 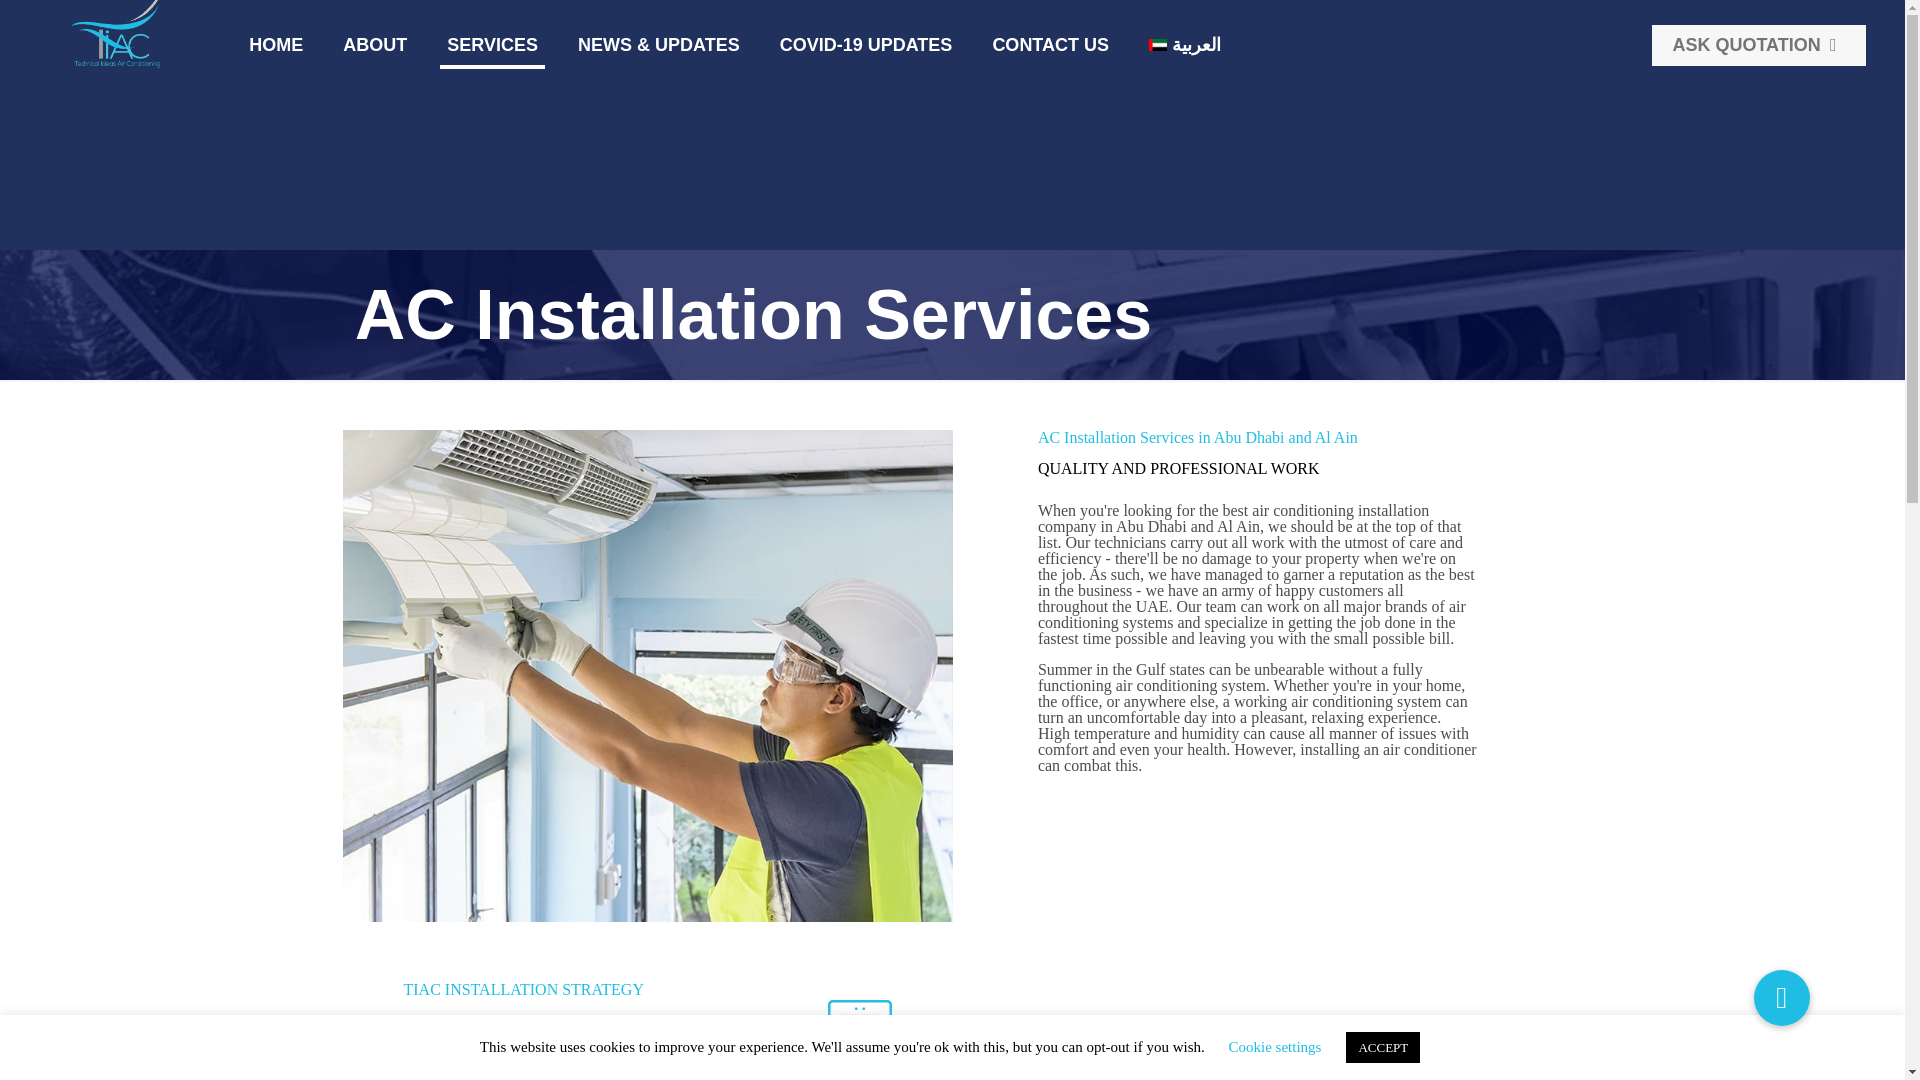 What do you see at coordinates (374, 44) in the screenshot?
I see `ABOUT` at bounding box center [374, 44].